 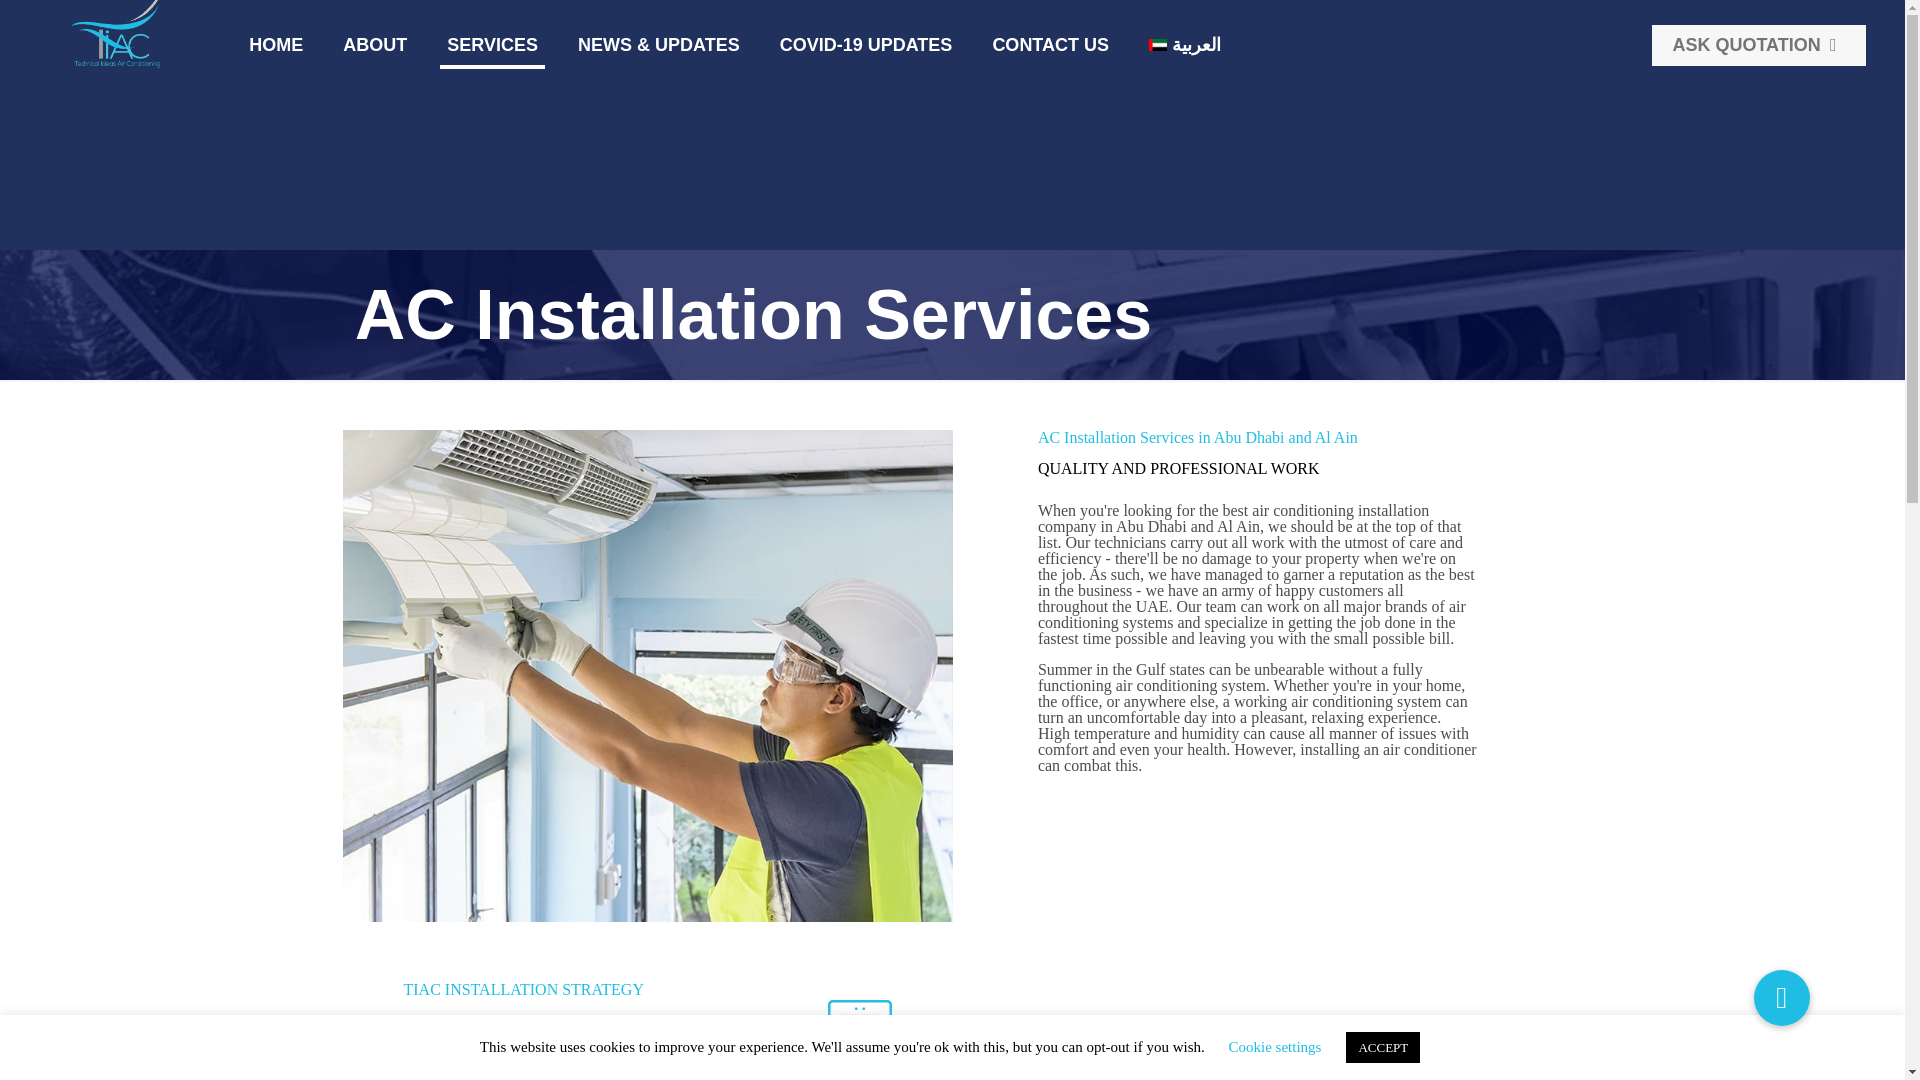 What do you see at coordinates (374, 44) in the screenshot?
I see `ABOUT` at bounding box center [374, 44].